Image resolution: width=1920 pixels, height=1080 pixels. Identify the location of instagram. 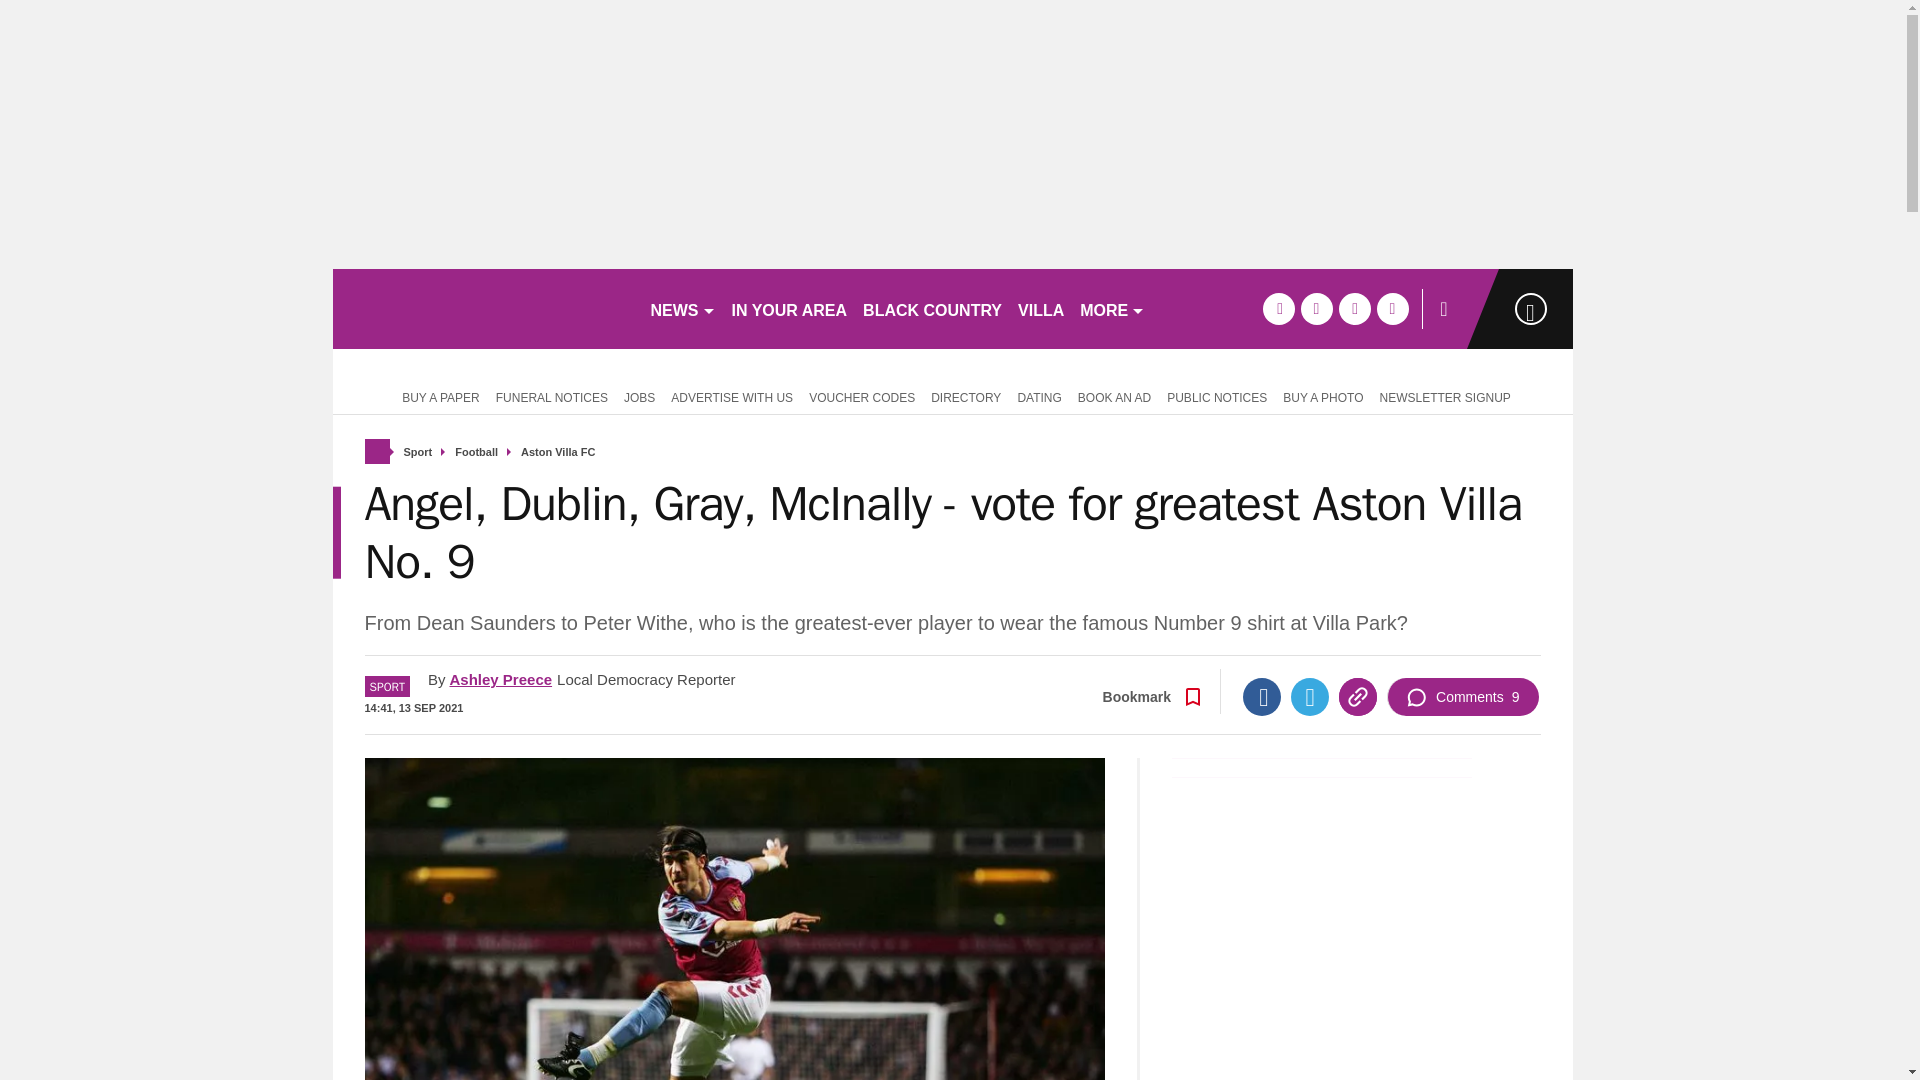
(1392, 308).